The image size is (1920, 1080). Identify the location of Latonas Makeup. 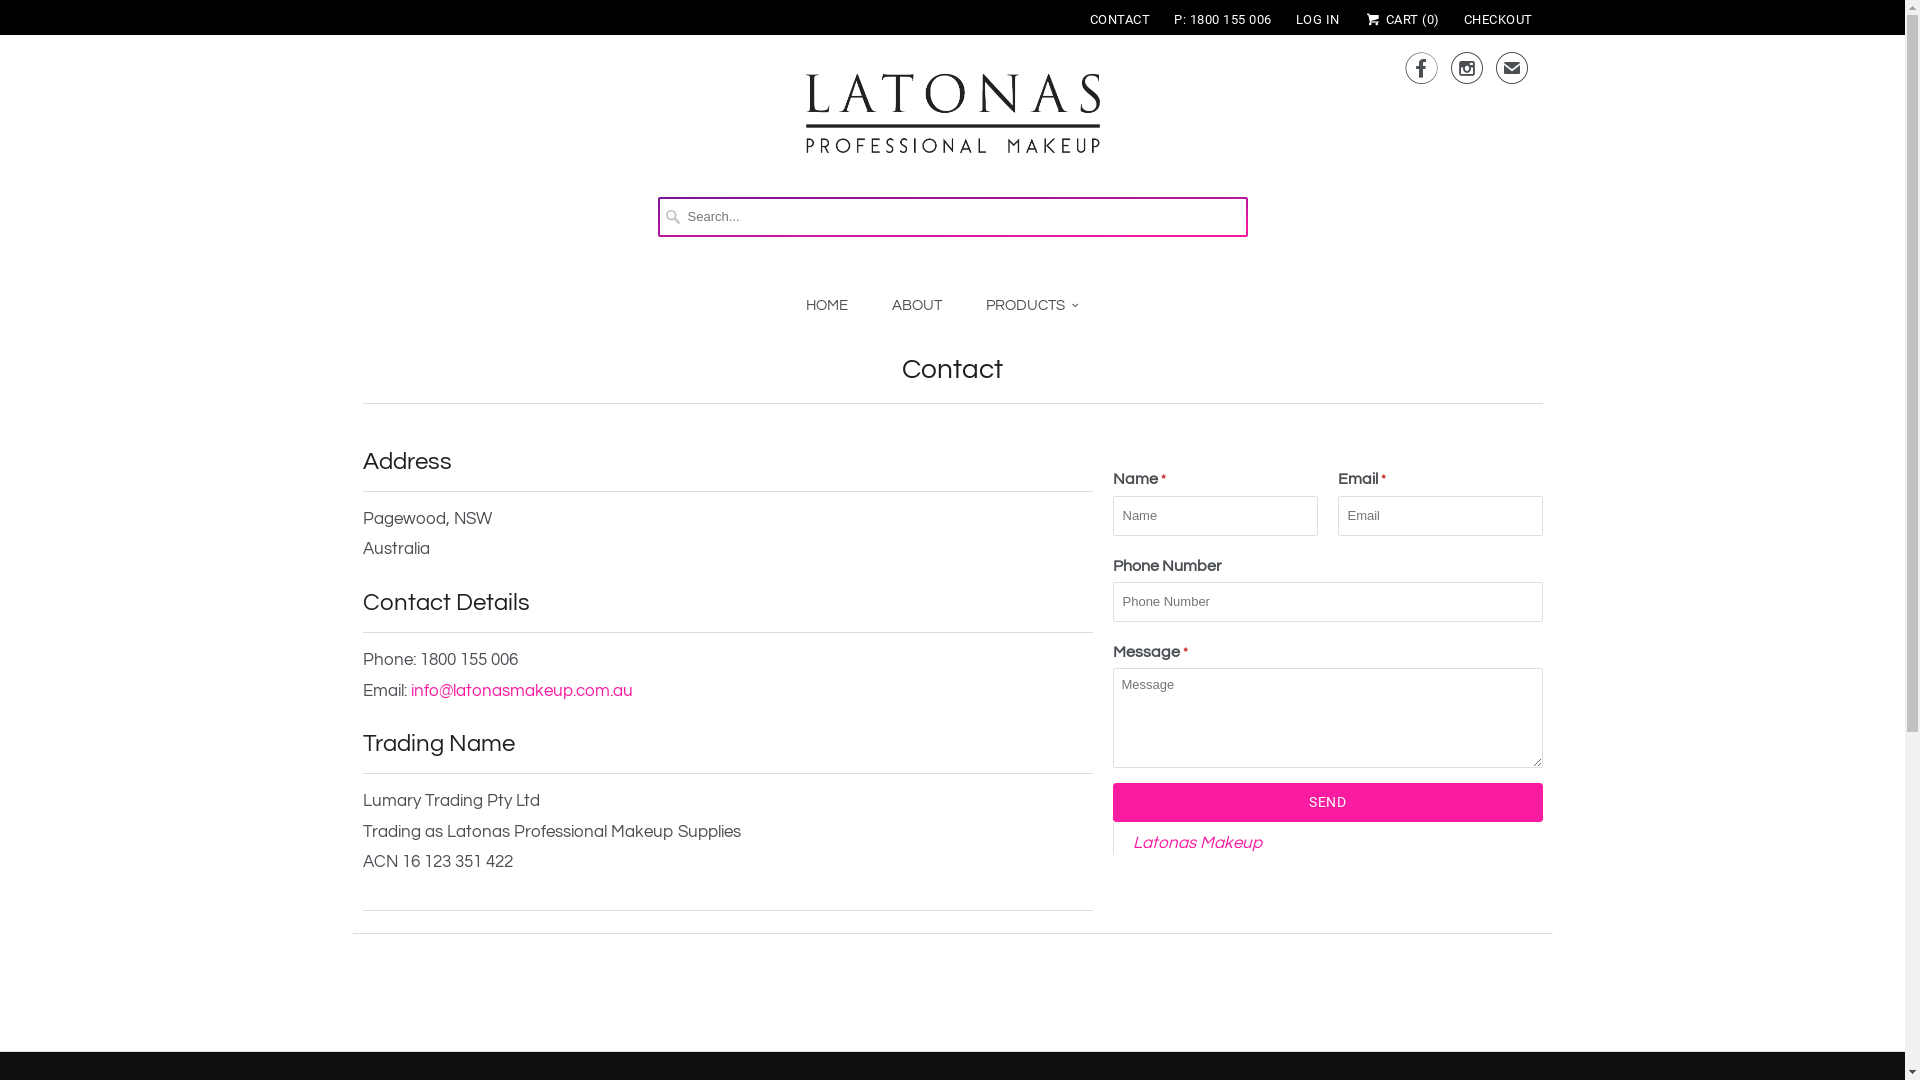
(1196, 843).